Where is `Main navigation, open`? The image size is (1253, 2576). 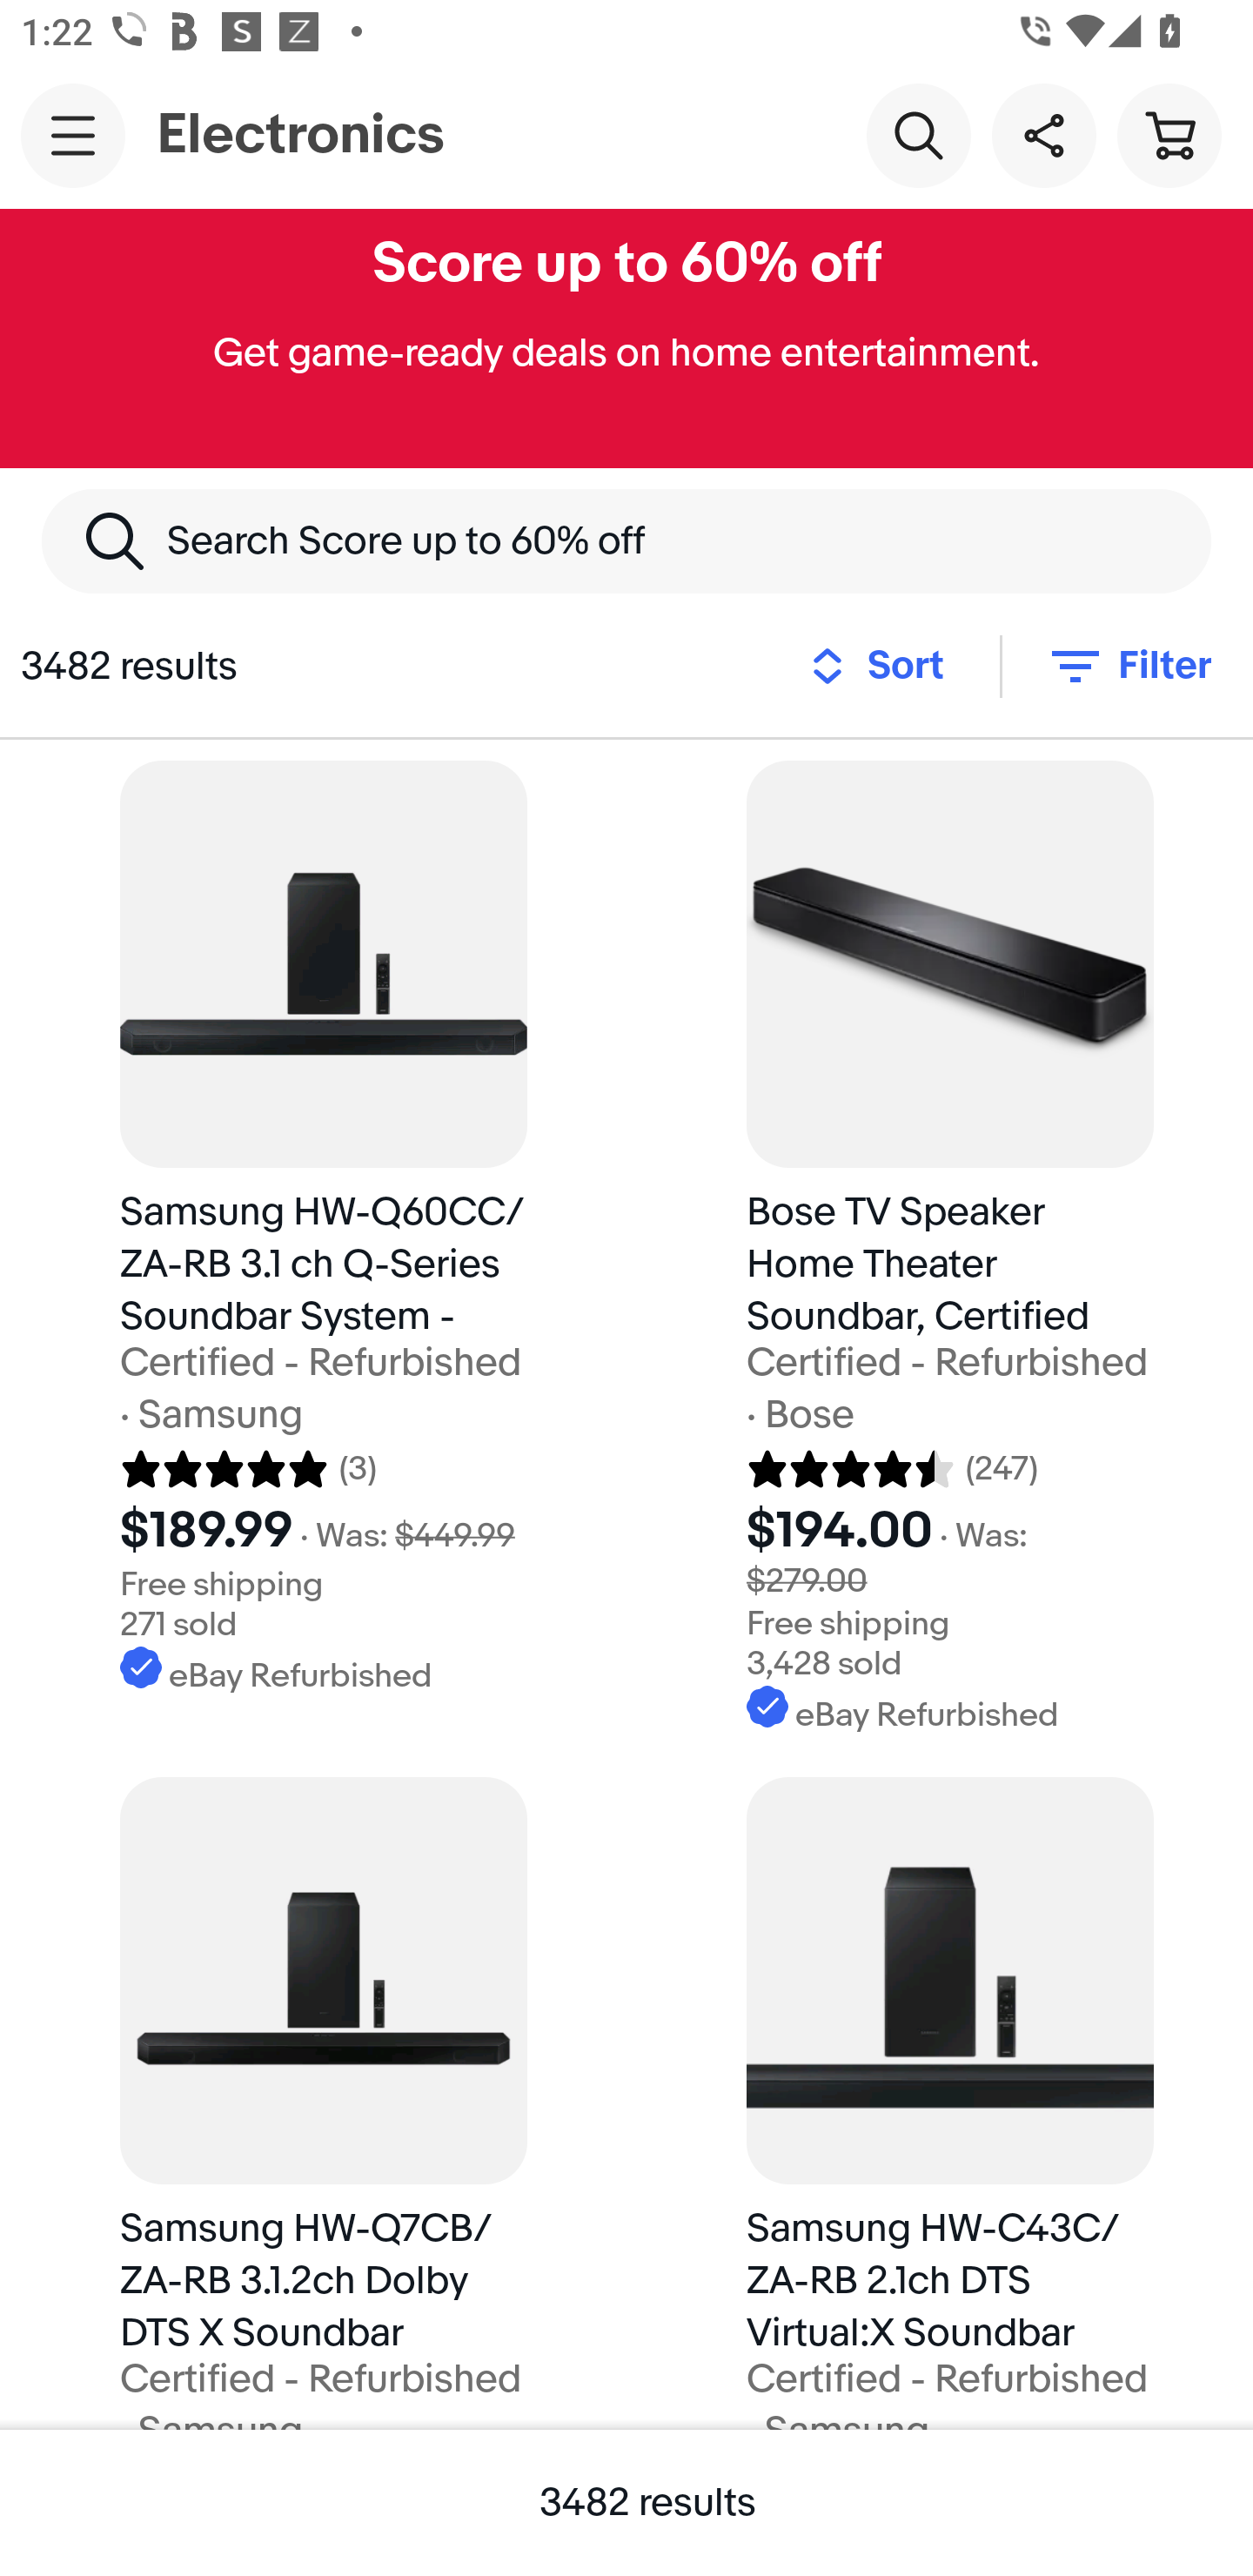 Main navigation, open is located at coordinates (73, 135).